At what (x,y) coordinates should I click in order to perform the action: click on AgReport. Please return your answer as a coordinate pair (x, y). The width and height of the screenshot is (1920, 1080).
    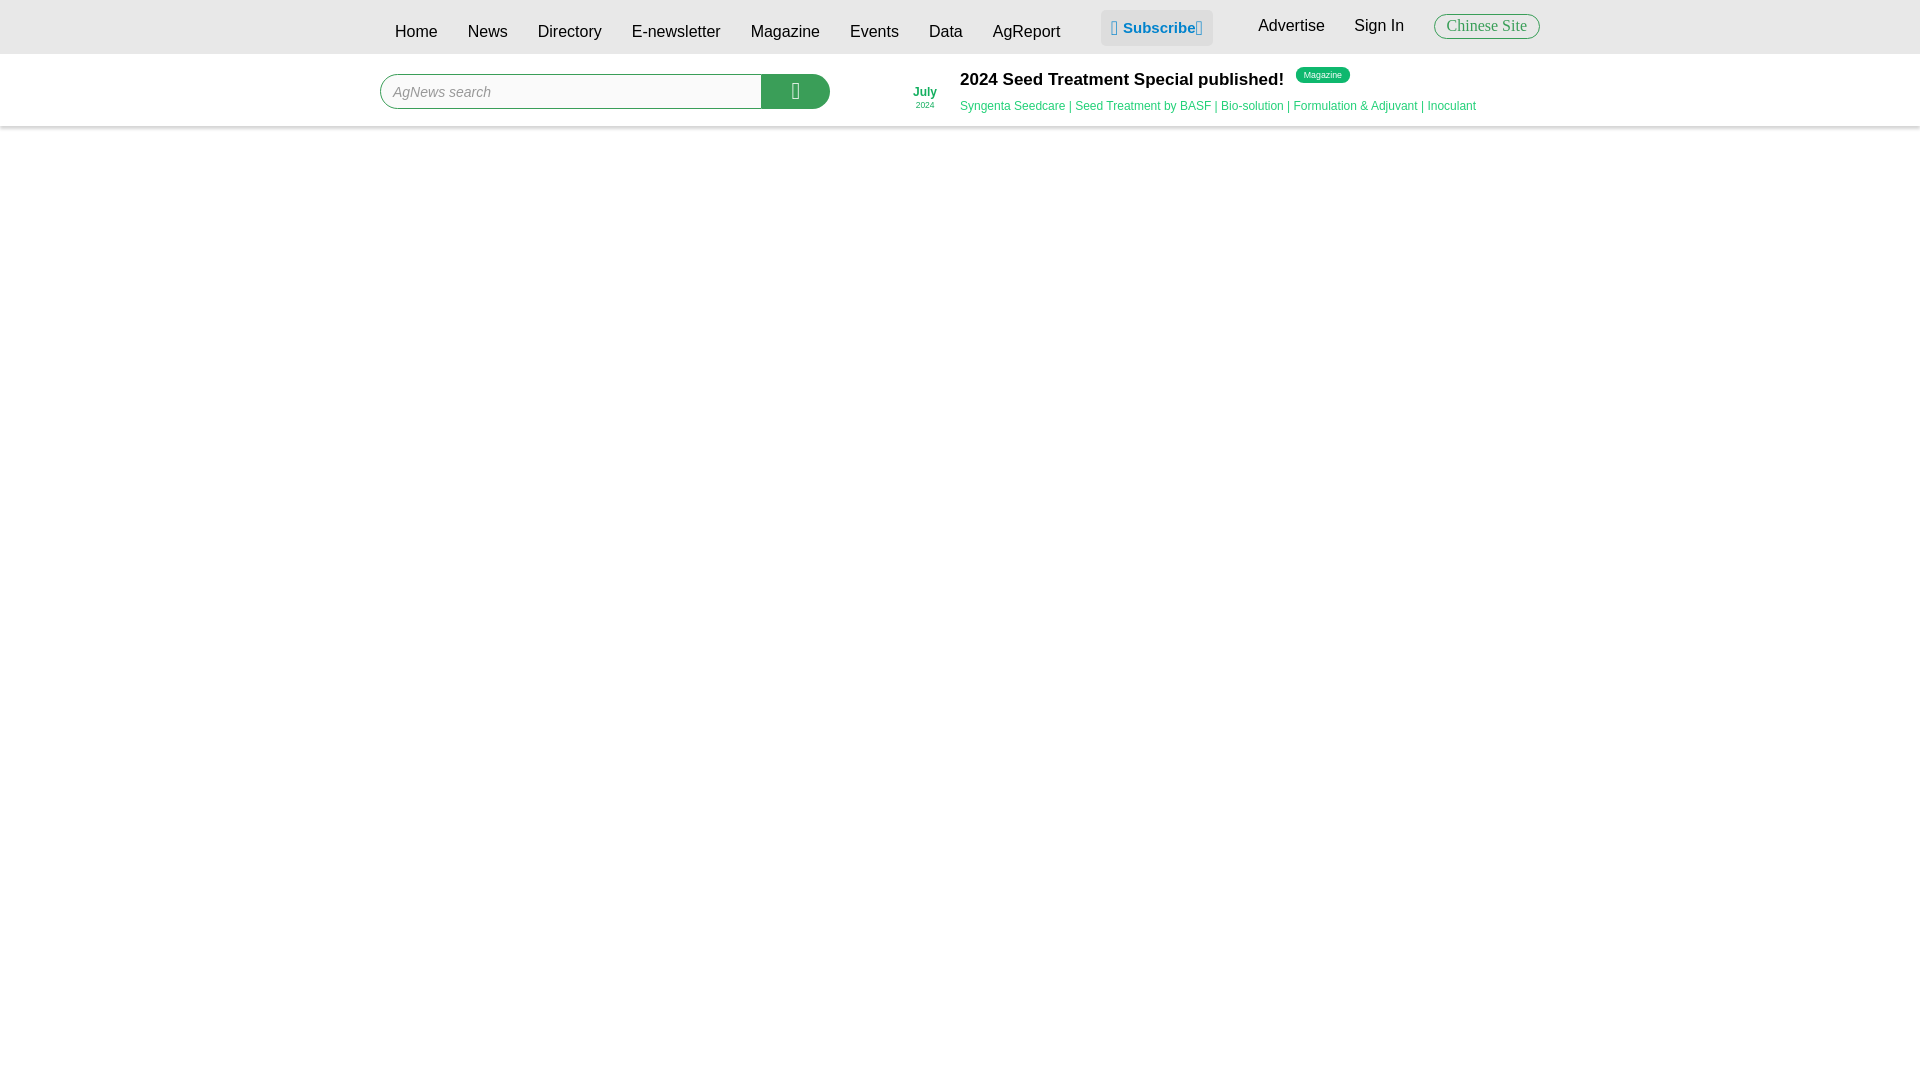
    Looking at the image, I should click on (1026, 34).